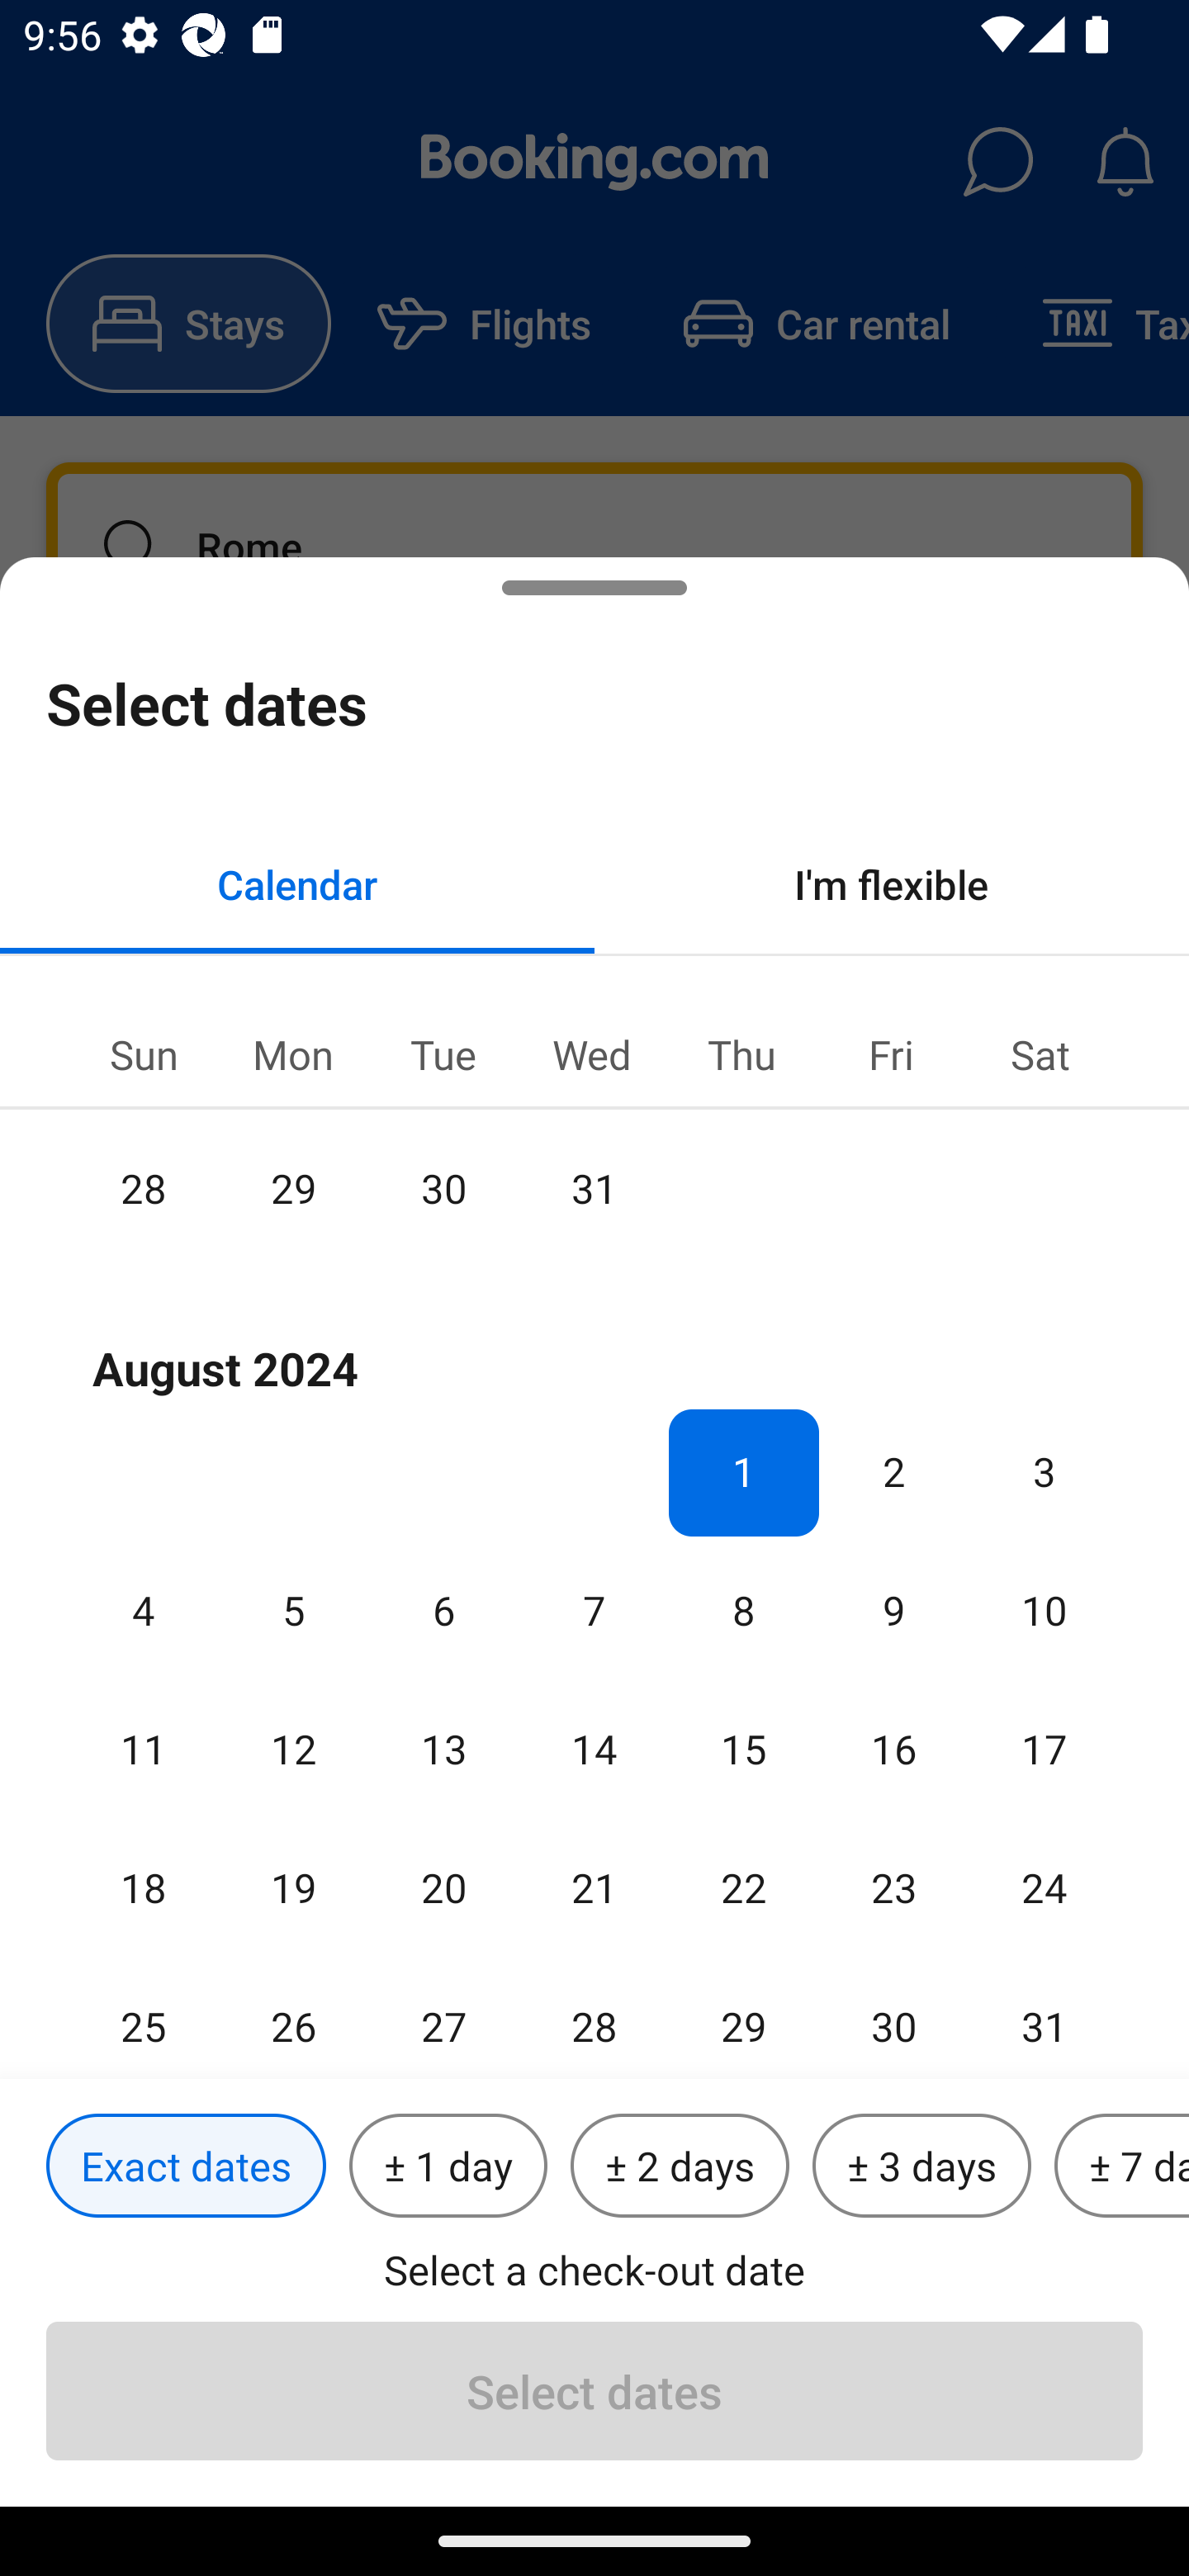 The height and width of the screenshot is (2576, 1189). What do you see at coordinates (186, 2166) in the screenshot?
I see `Exact dates` at bounding box center [186, 2166].